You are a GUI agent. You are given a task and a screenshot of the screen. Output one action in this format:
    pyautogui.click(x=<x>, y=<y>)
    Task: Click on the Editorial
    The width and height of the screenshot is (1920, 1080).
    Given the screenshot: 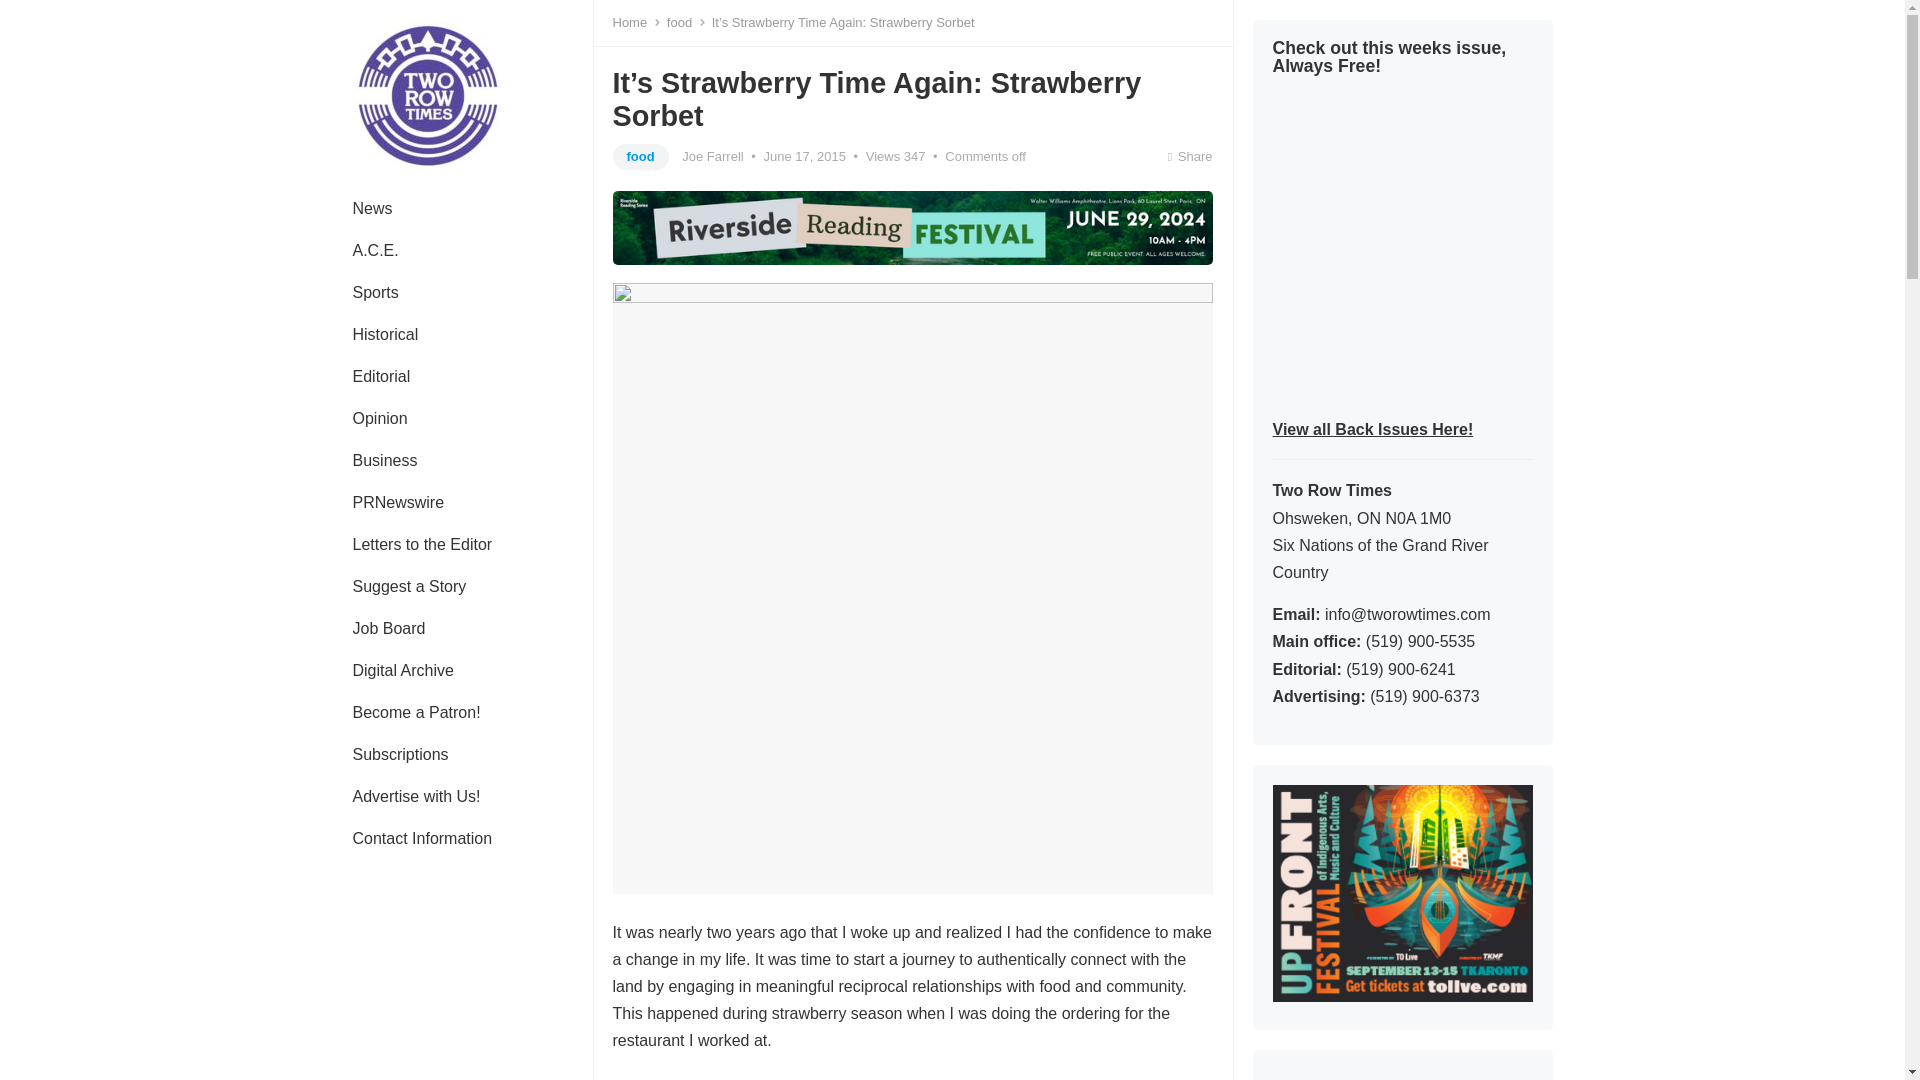 What is the action you would take?
    pyautogui.click(x=381, y=377)
    